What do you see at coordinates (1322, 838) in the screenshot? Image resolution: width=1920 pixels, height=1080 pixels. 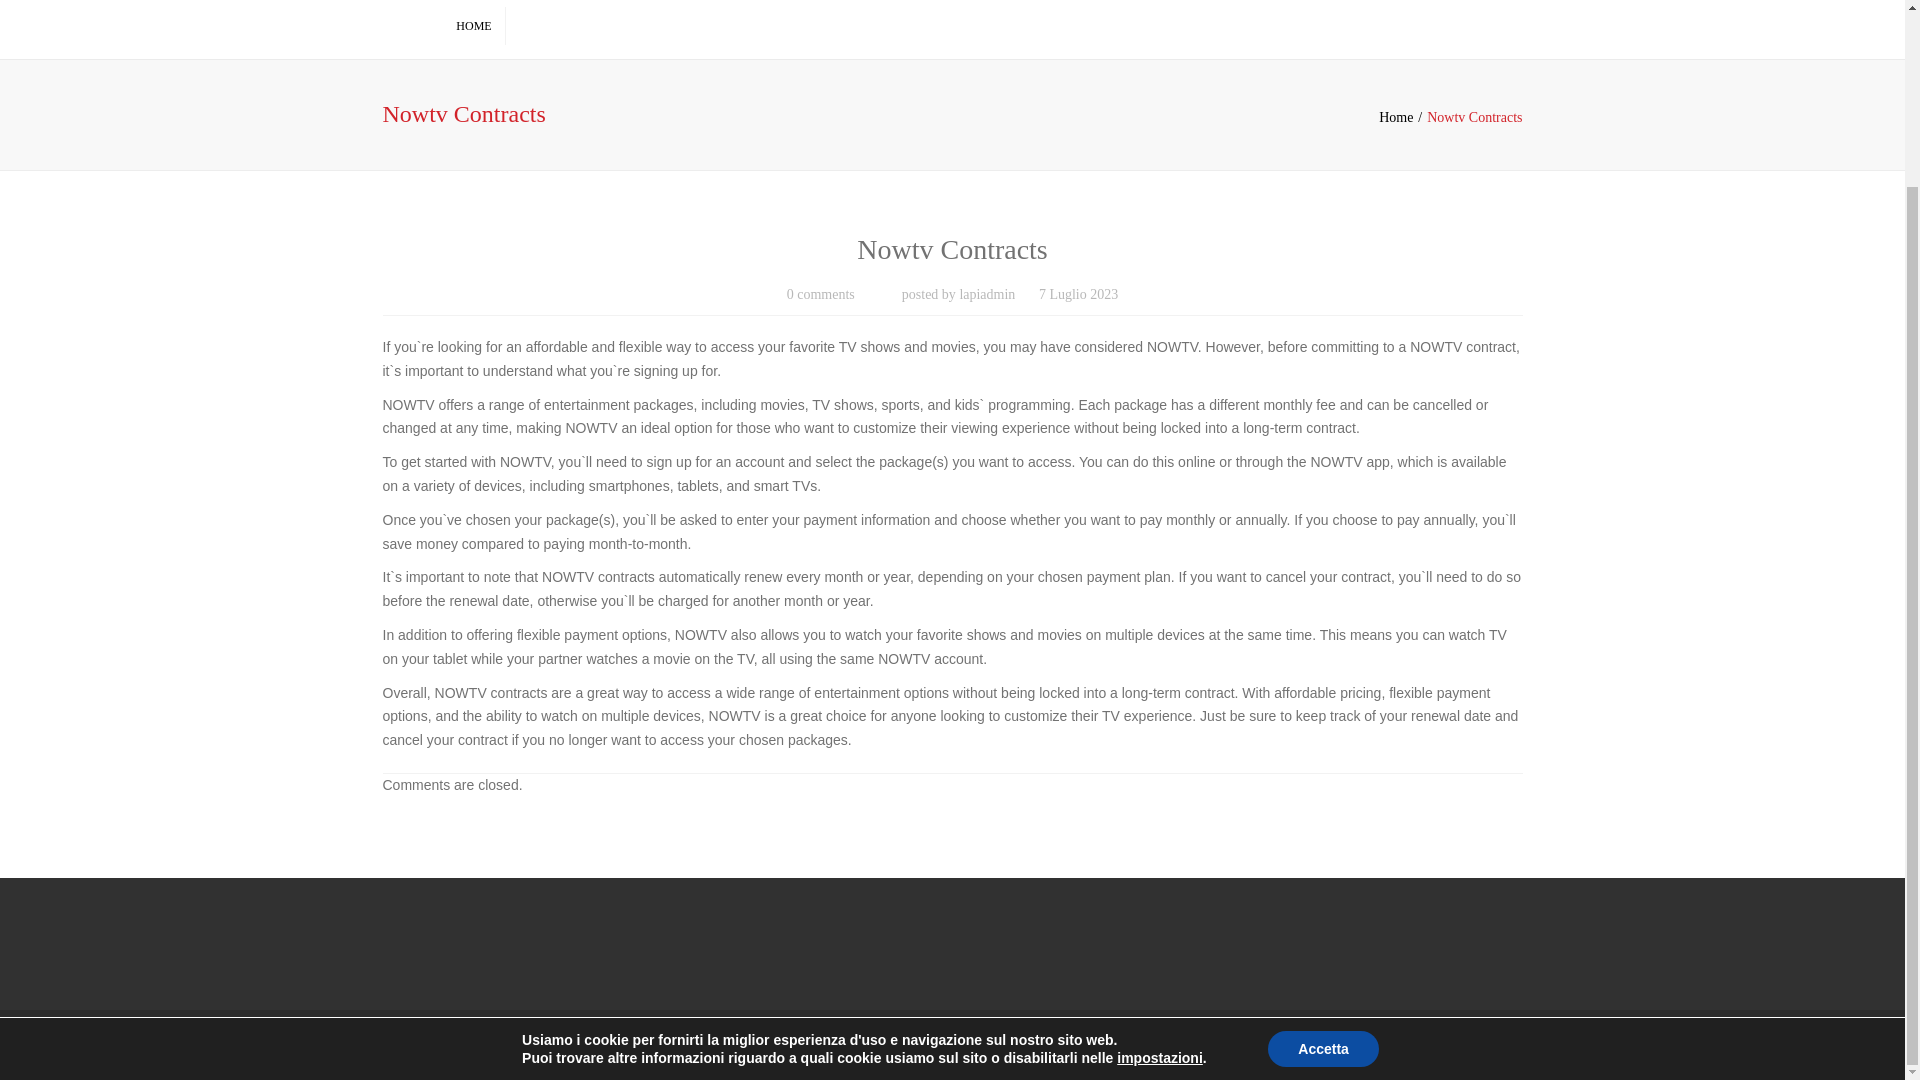 I see `Accetta` at bounding box center [1322, 838].